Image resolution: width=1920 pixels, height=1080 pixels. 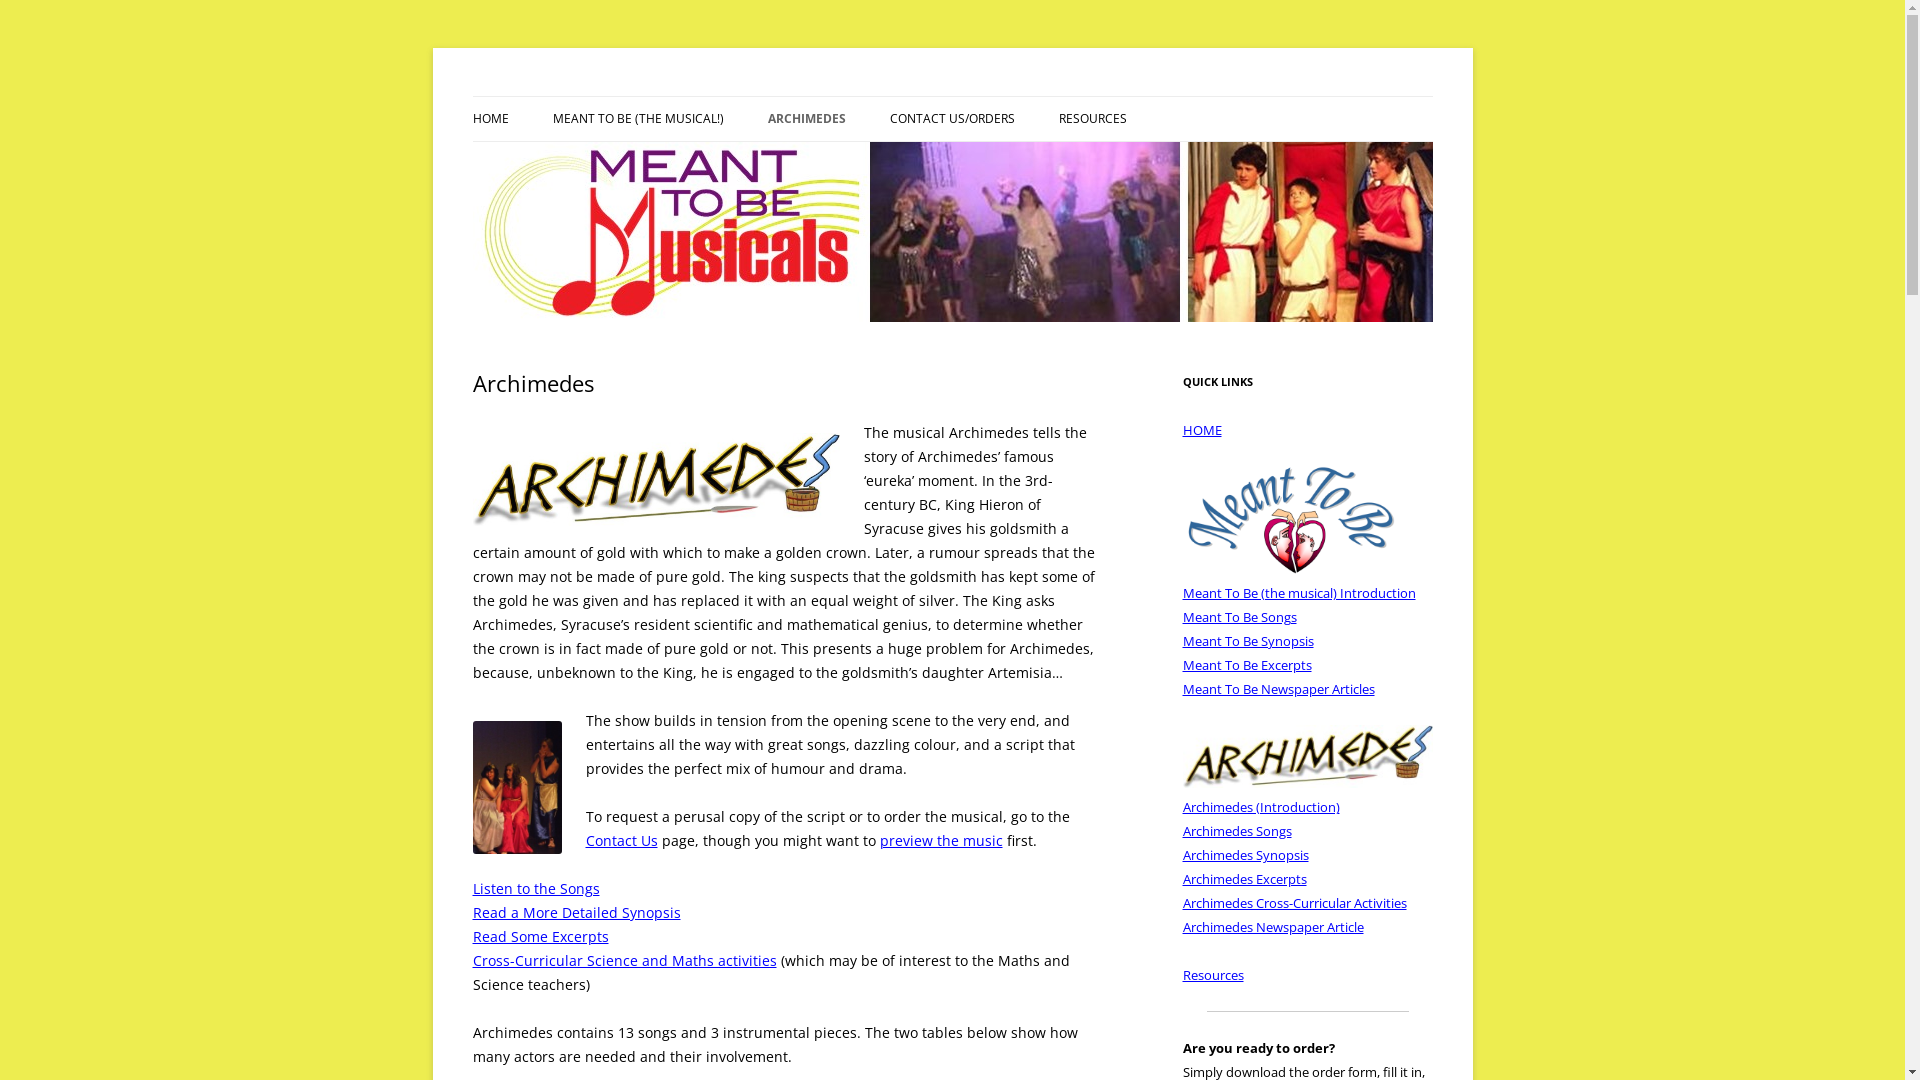 What do you see at coordinates (1246, 665) in the screenshot?
I see `Meant To Be Excerpts` at bounding box center [1246, 665].